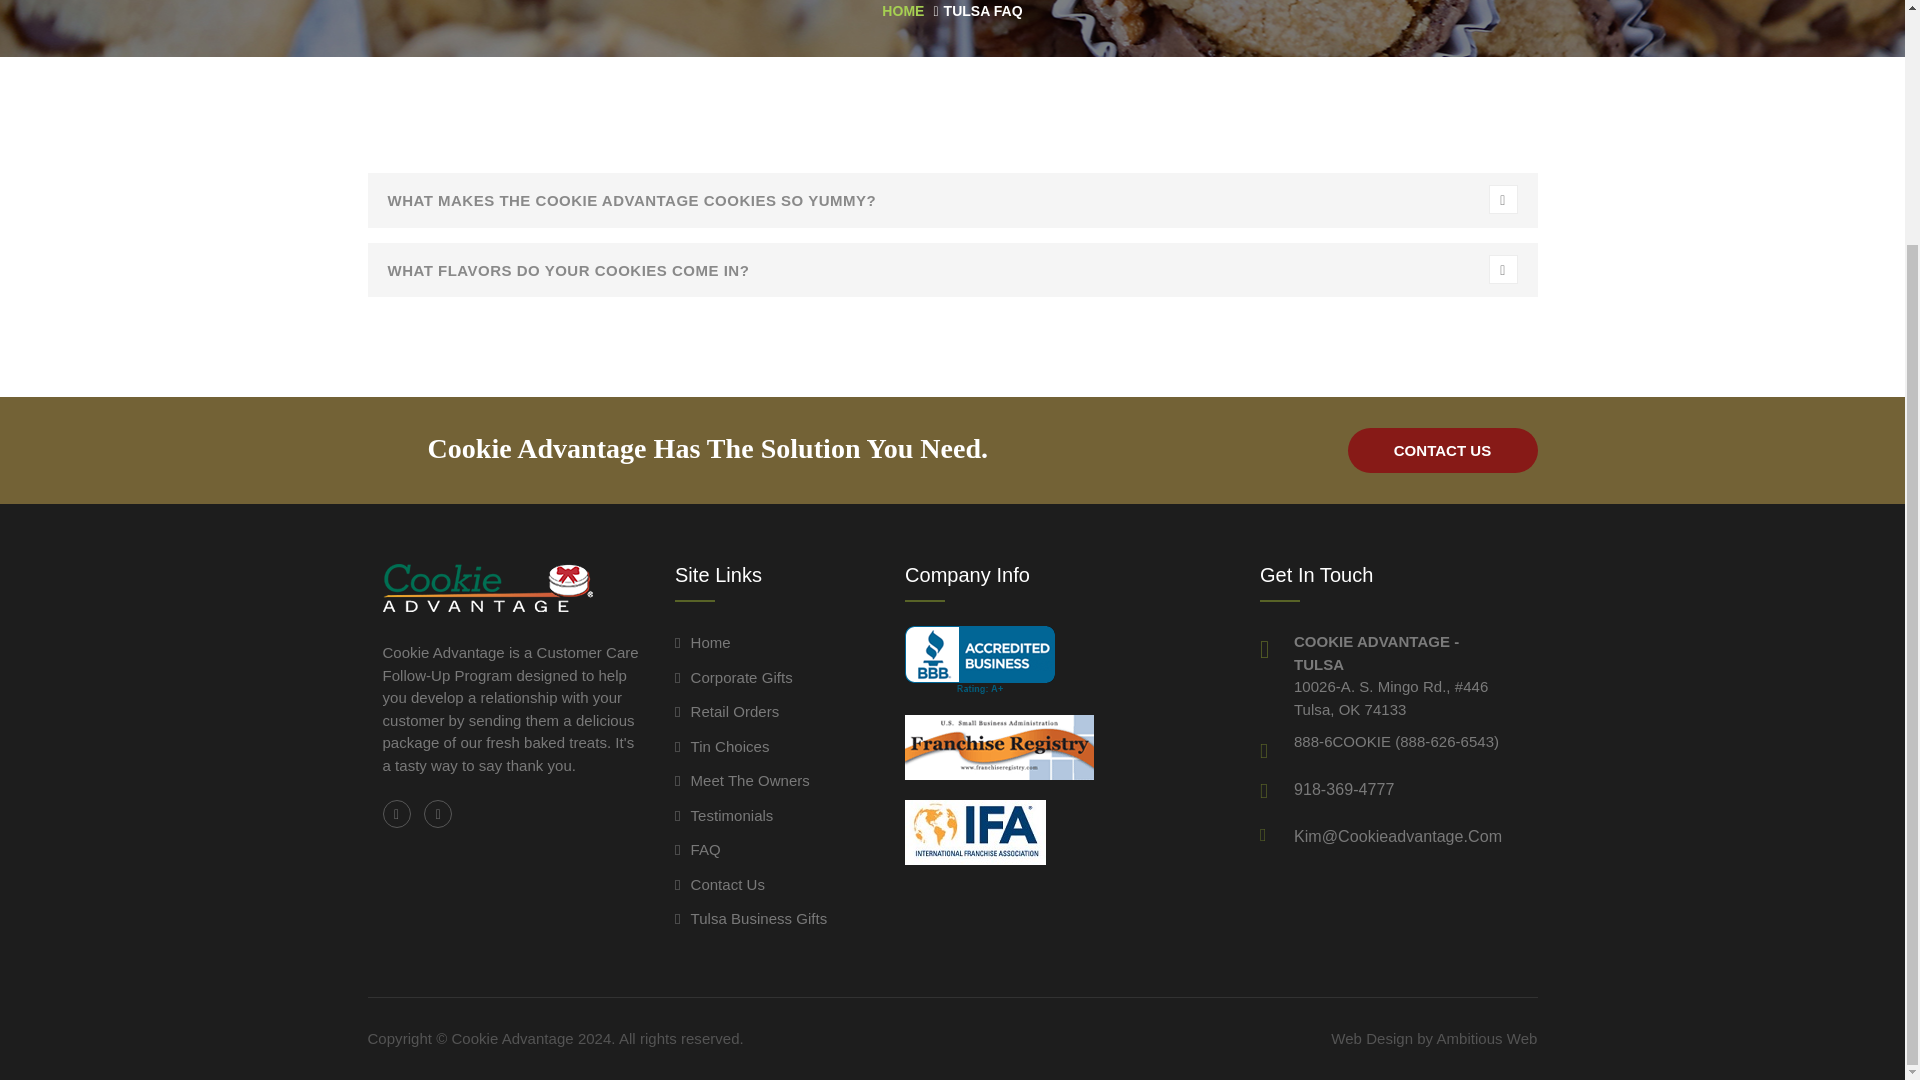 This screenshot has width=1920, height=1080. I want to click on FAQ, so click(698, 849).